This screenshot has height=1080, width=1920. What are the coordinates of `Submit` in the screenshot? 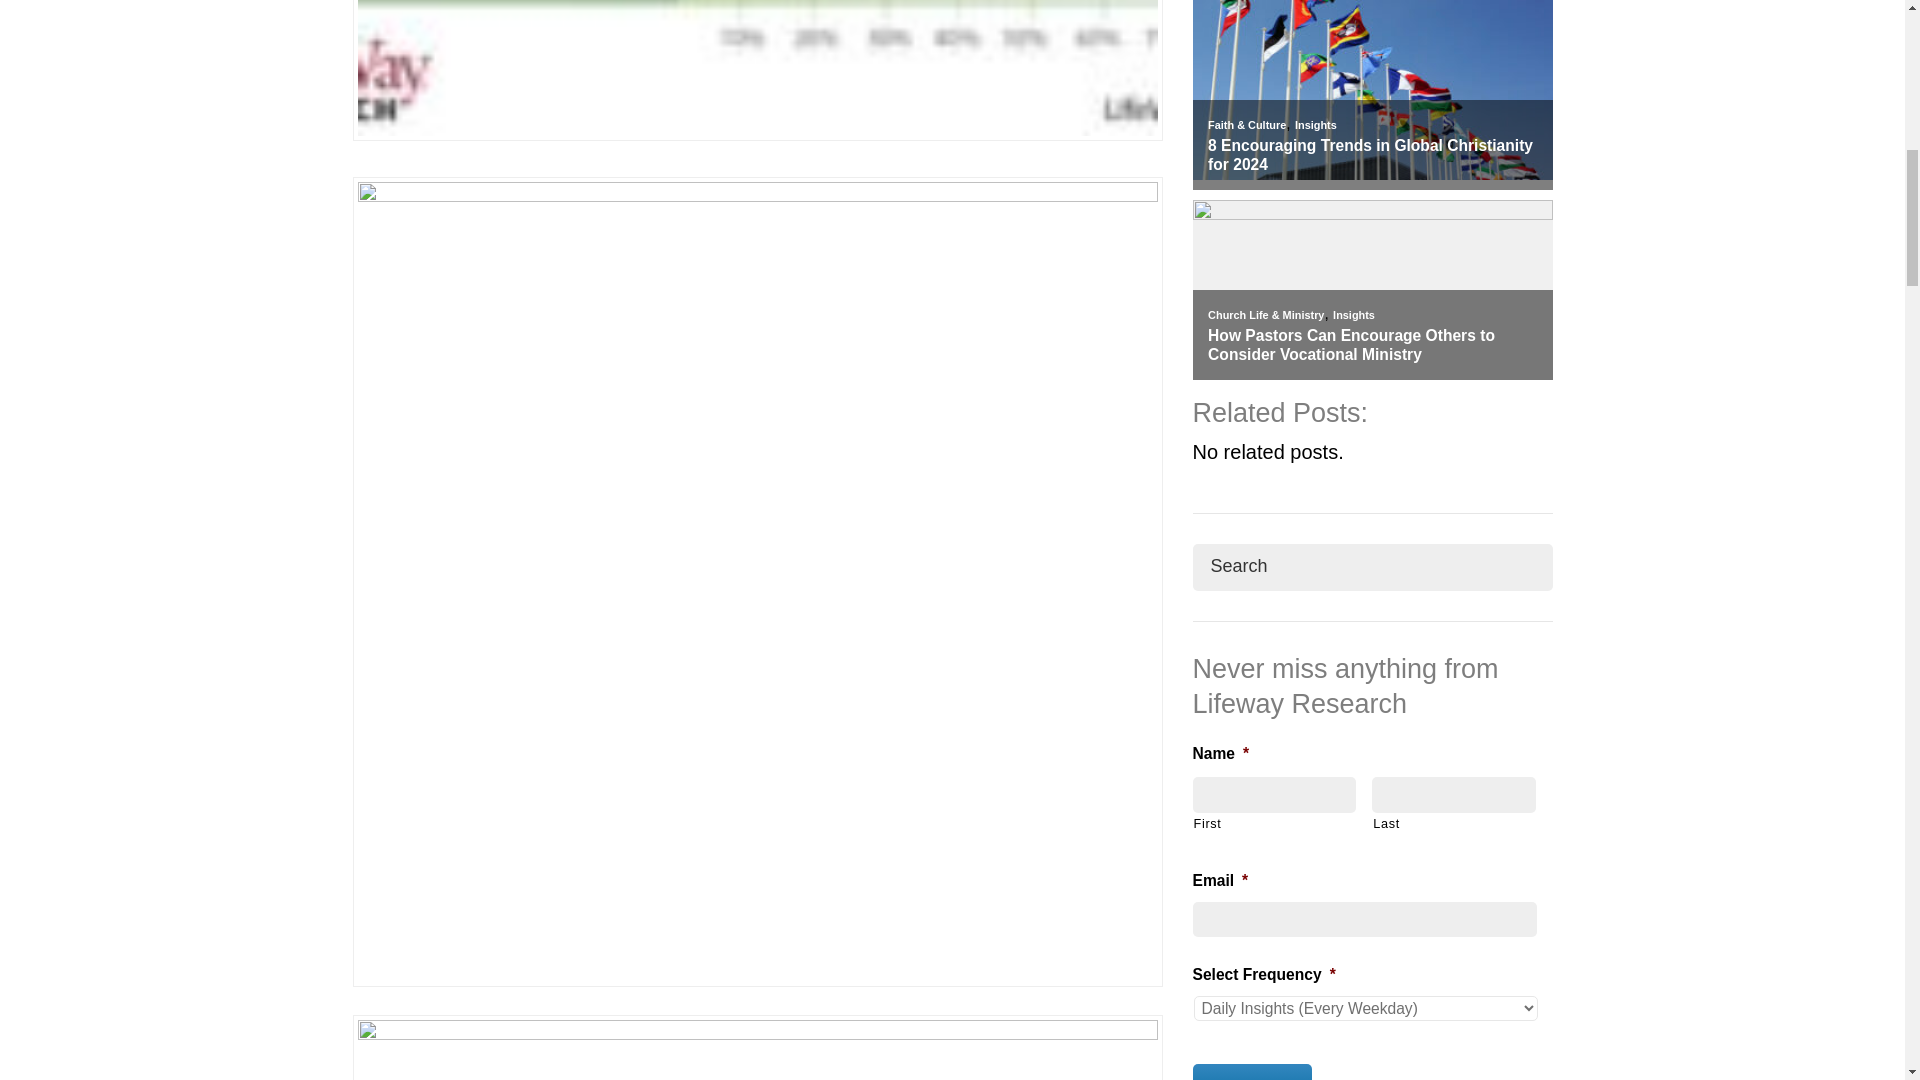 It's located at (1252, 1072).